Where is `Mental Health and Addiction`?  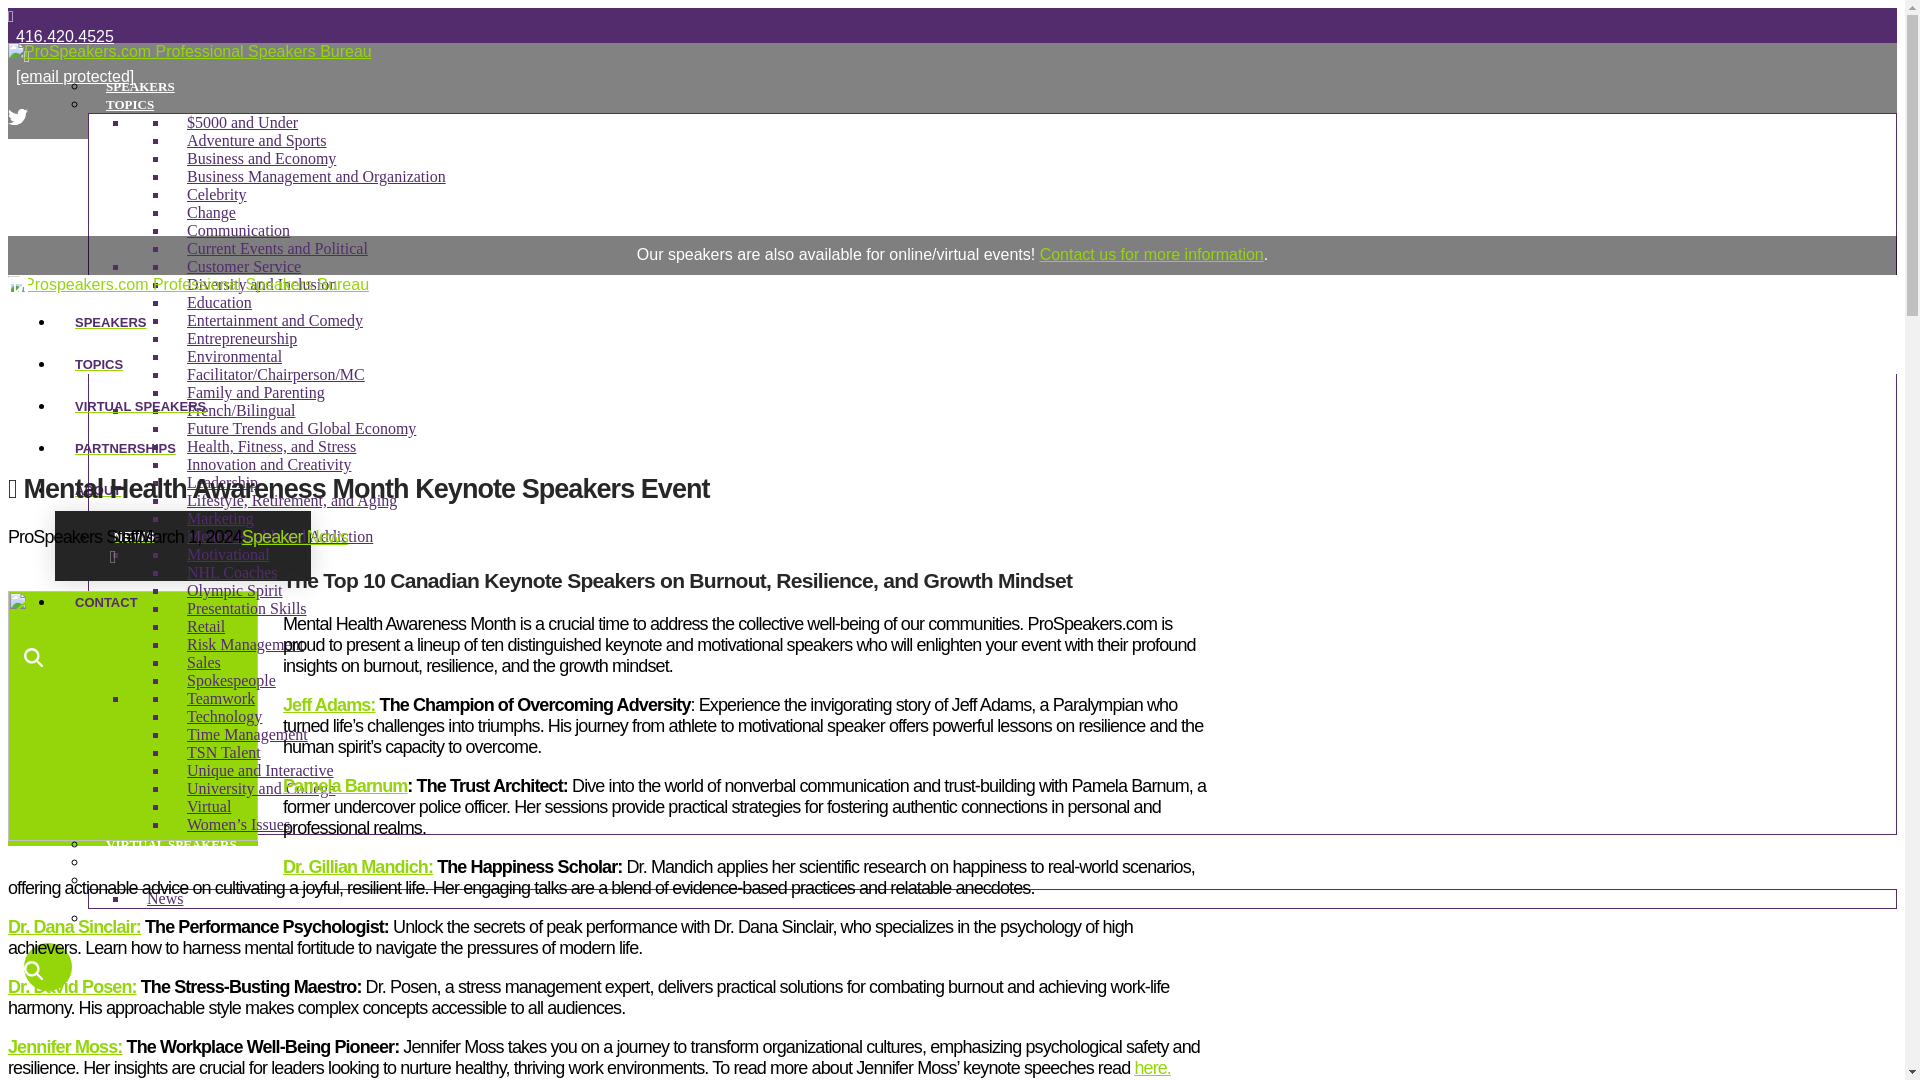 Mental Health and Addiction is located at coordinates (280, 536).